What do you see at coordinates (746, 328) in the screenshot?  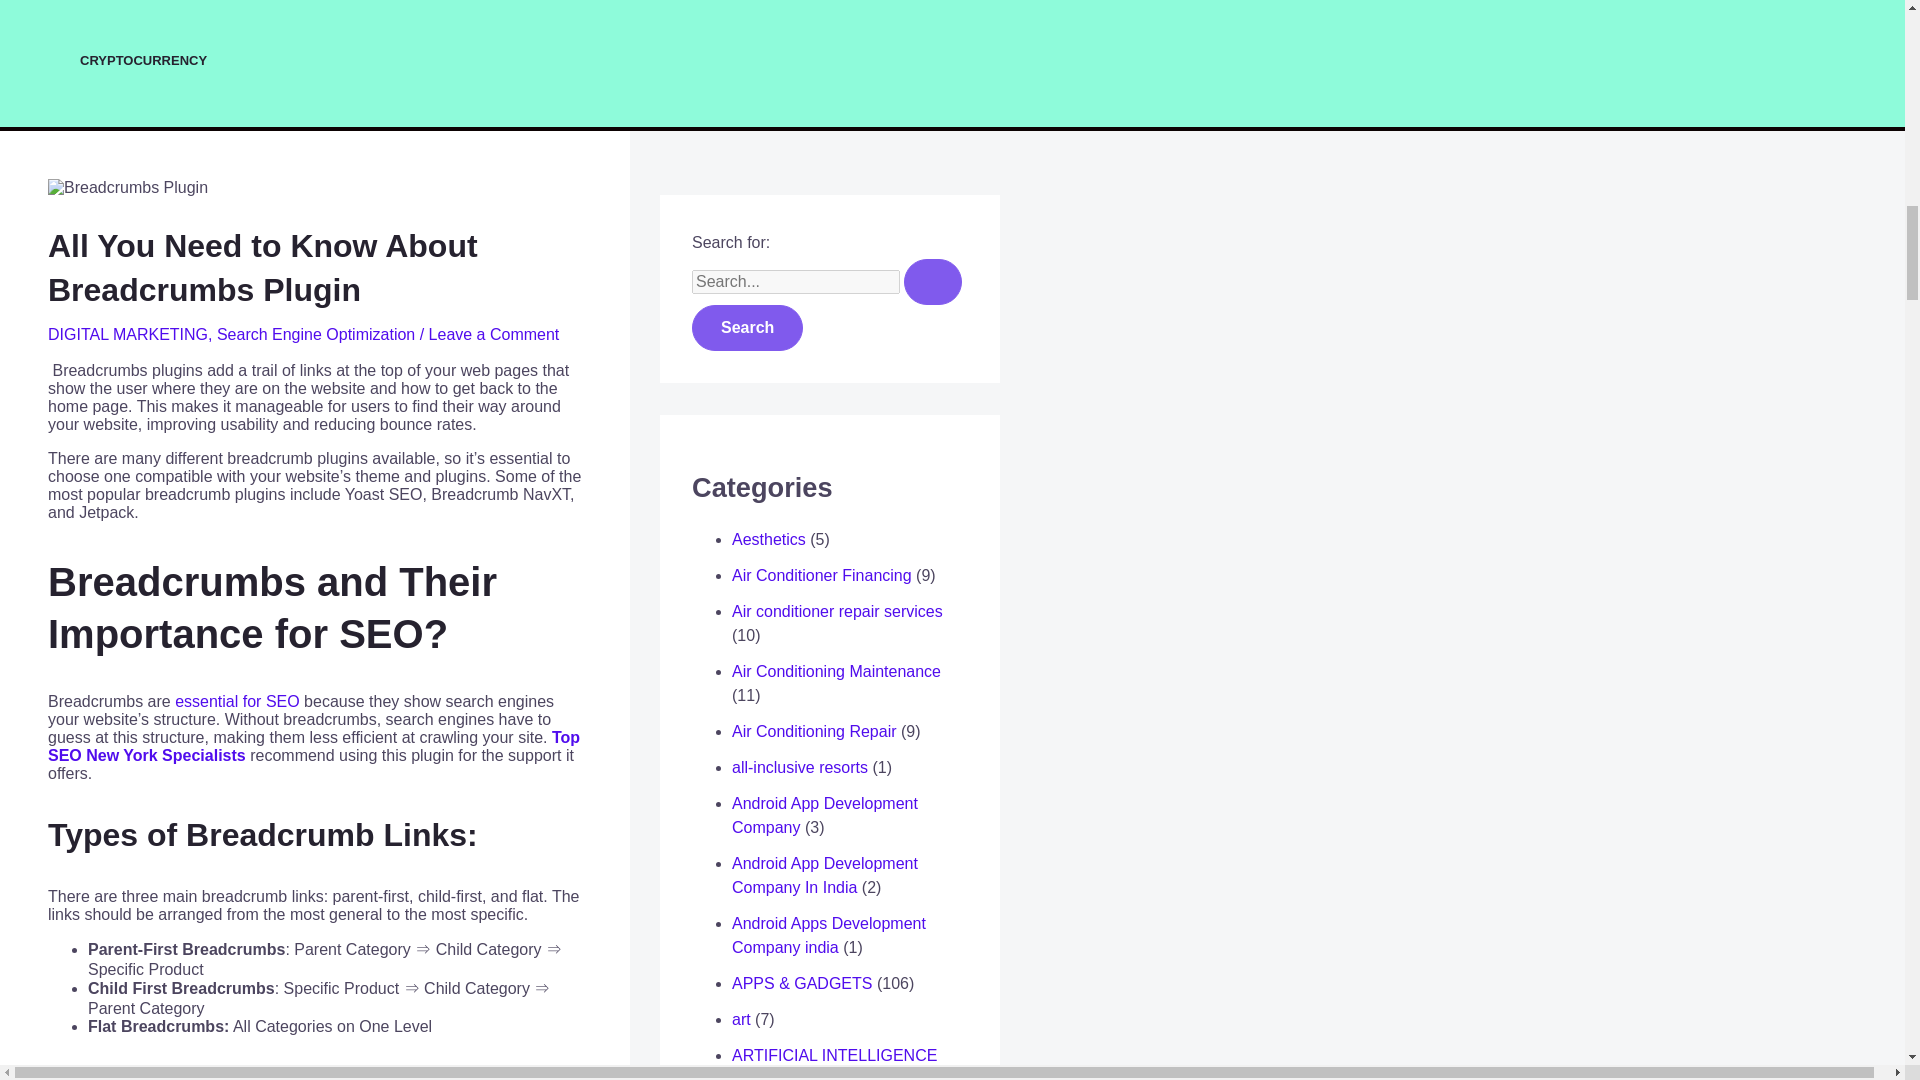 I see `Search` at bounding box center [746, 328].